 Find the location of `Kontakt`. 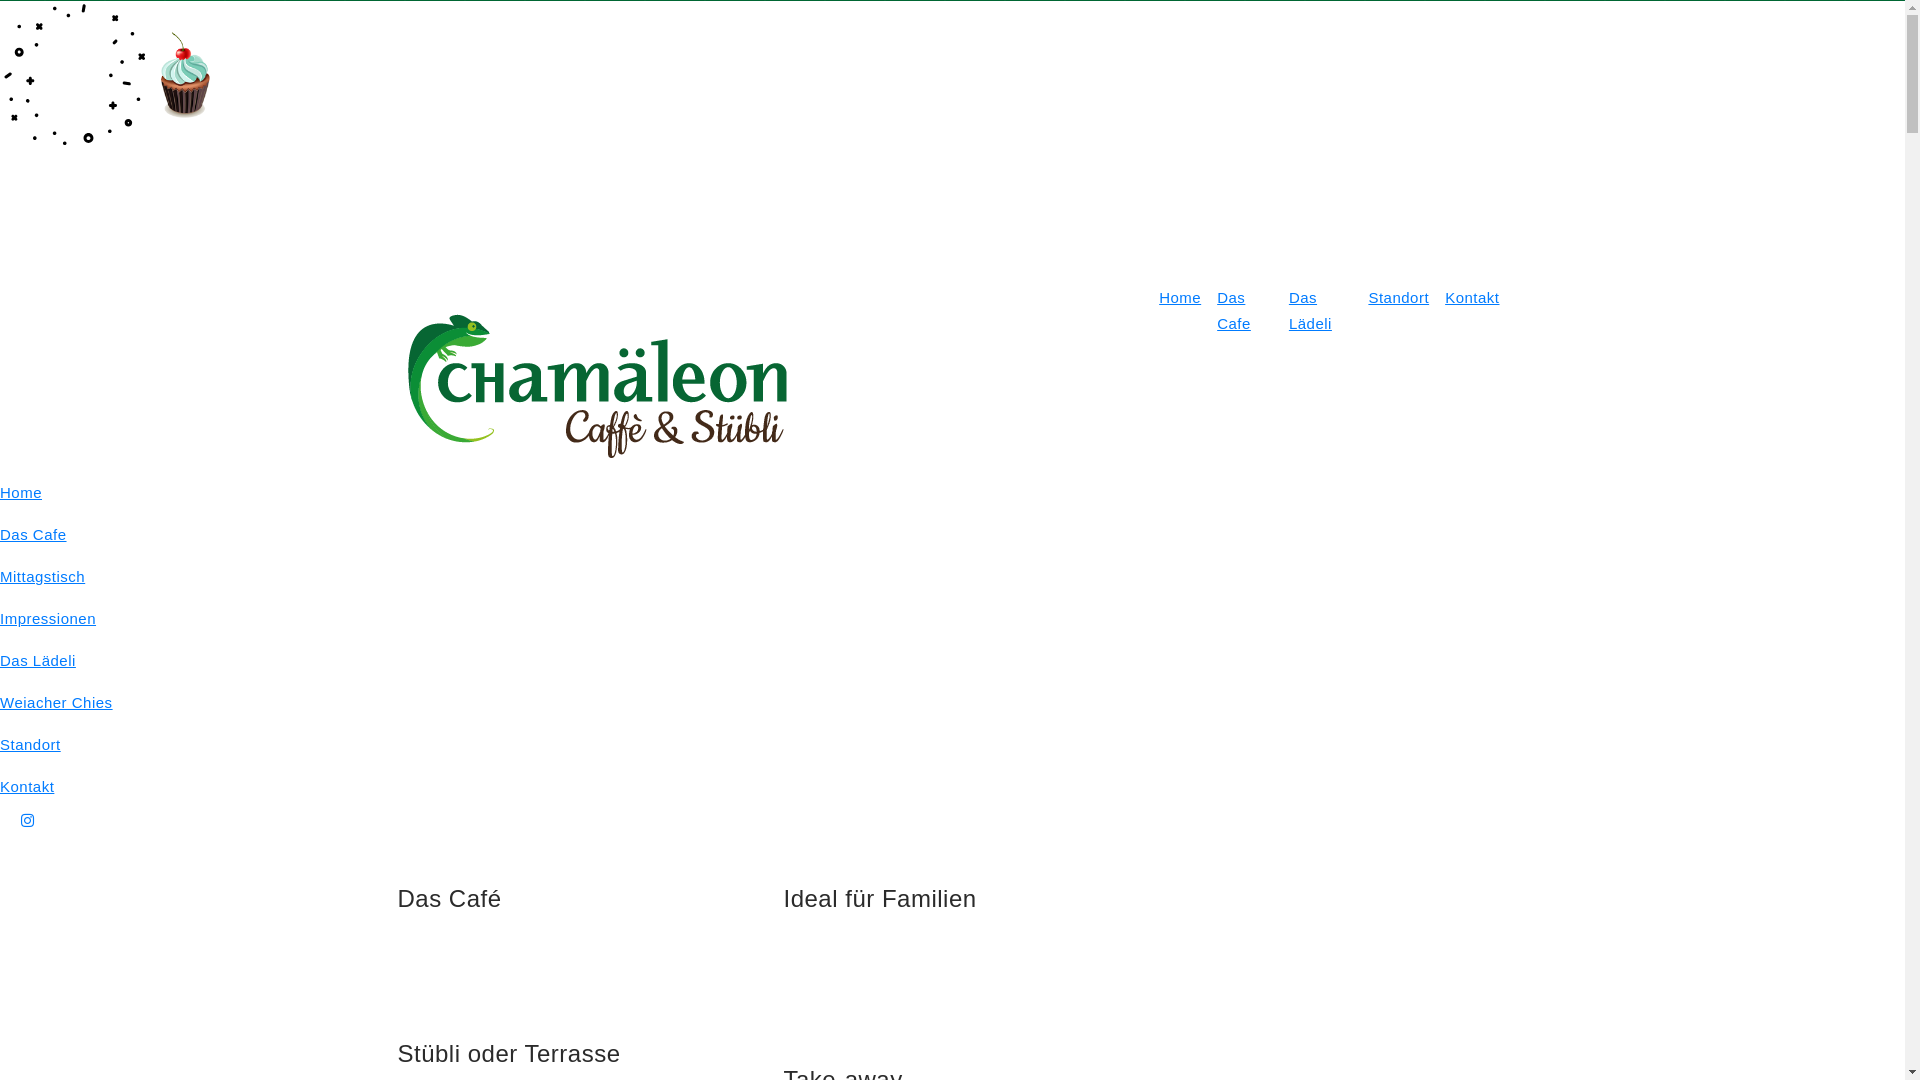

Kontakt is located at coordinates (952, 787).